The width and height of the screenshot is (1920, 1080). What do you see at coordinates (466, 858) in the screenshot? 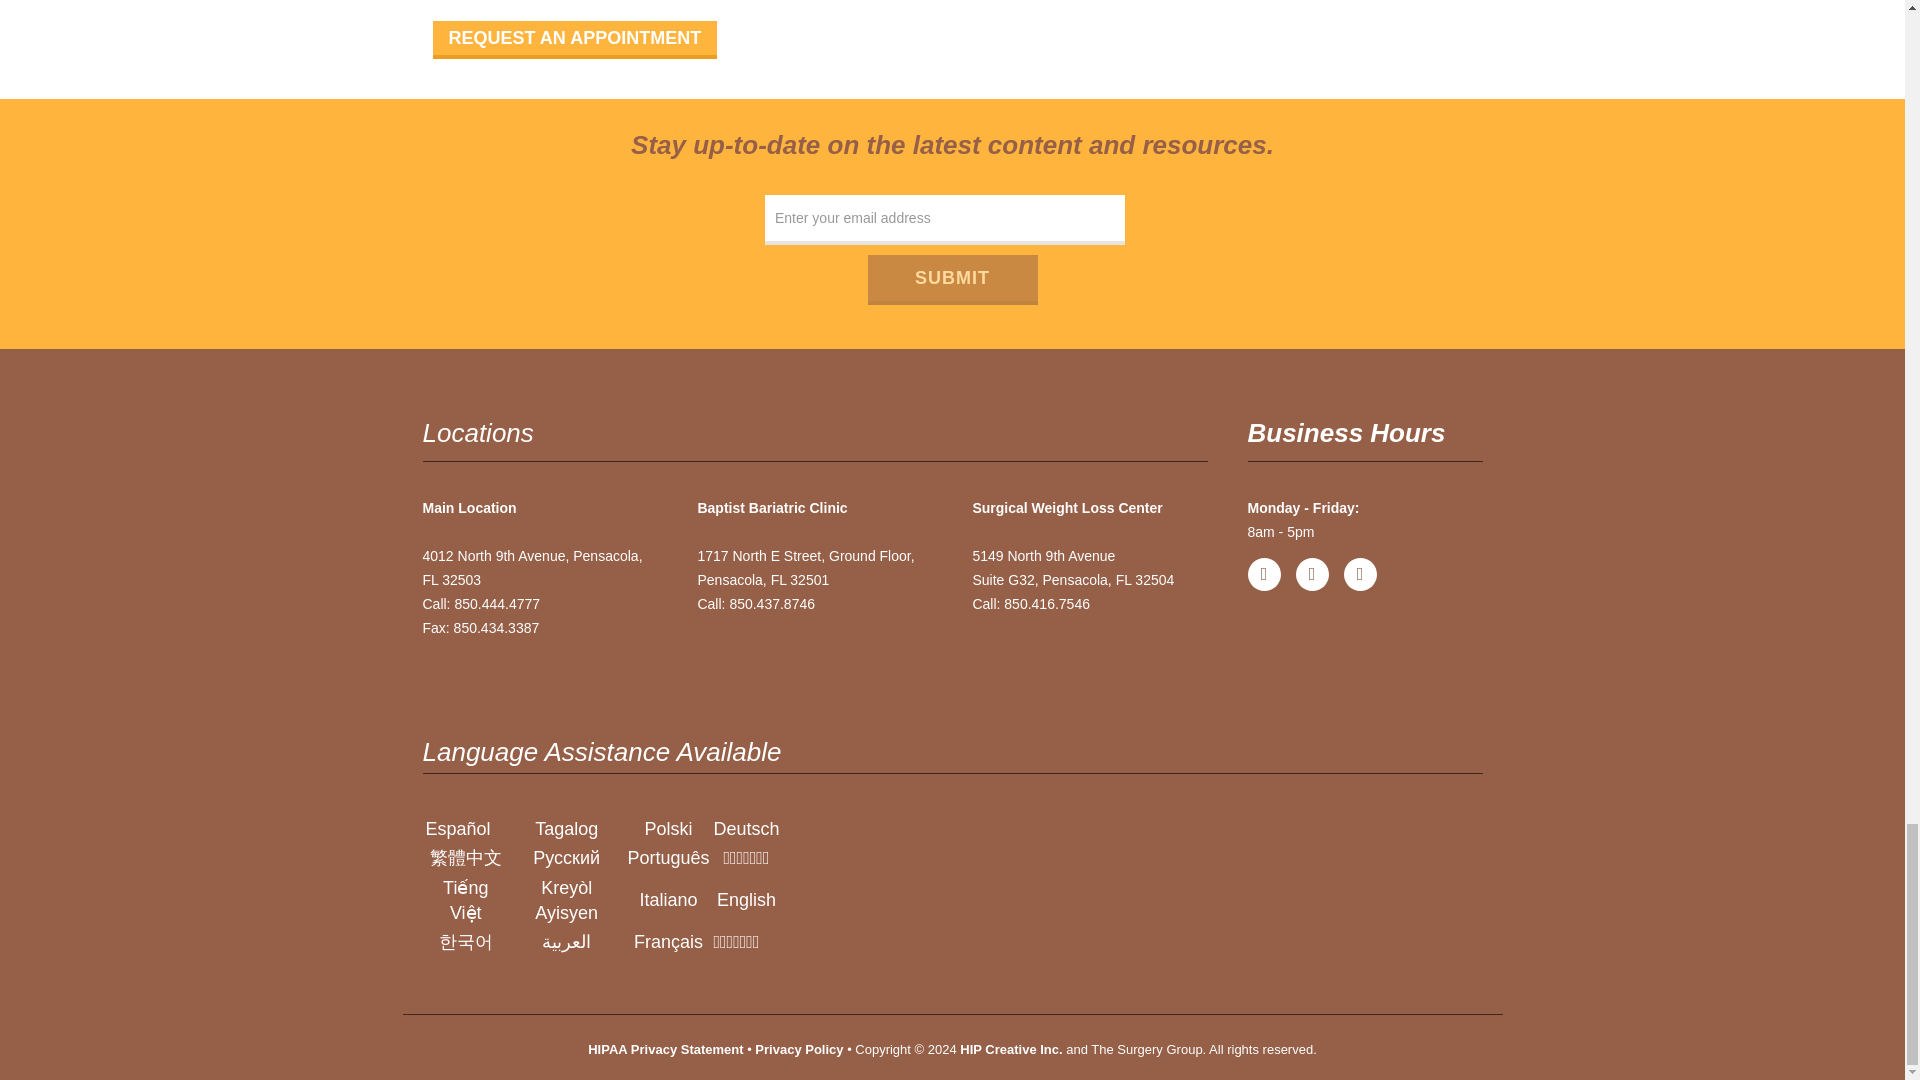
I see `Chinese` at bounding box center [466, 858].